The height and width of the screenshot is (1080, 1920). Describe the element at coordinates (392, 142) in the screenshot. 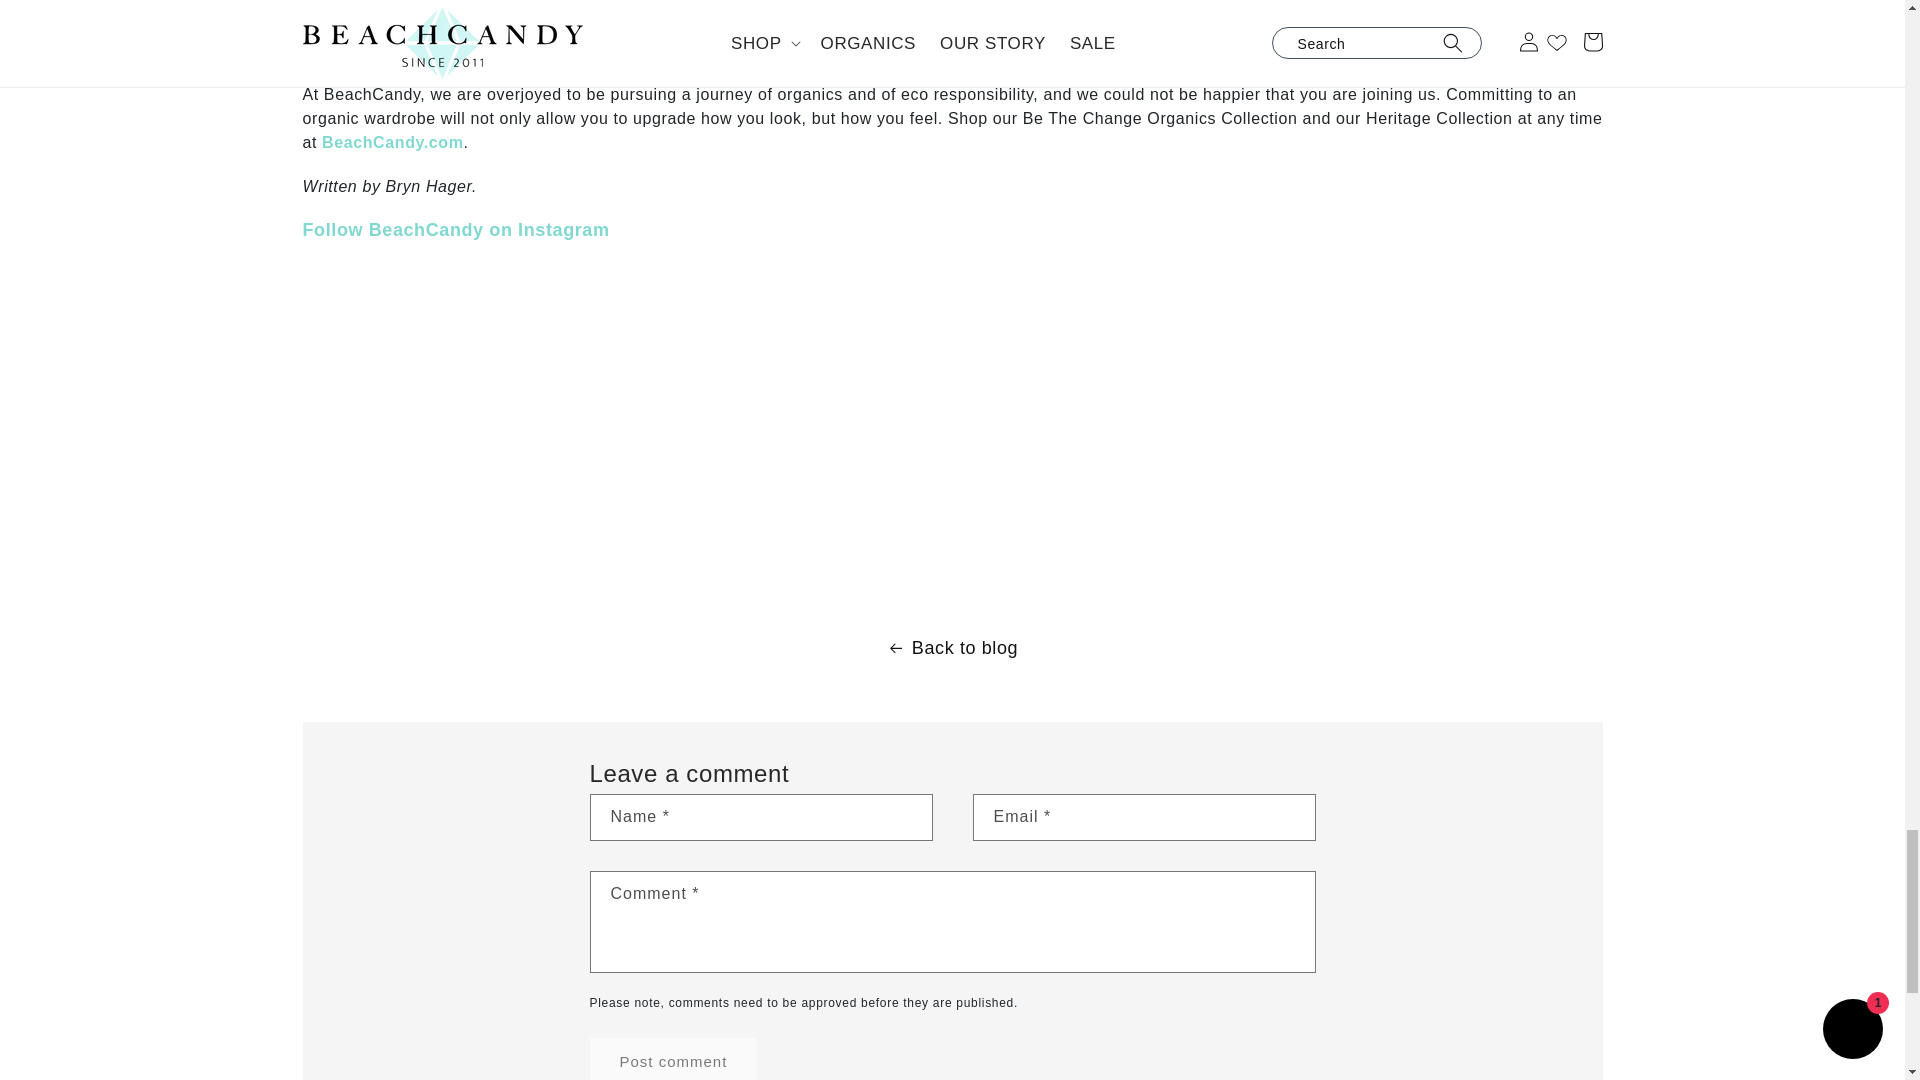

I see `Ethical Swimwear, Clothing, and Accessories for Women` at that location.